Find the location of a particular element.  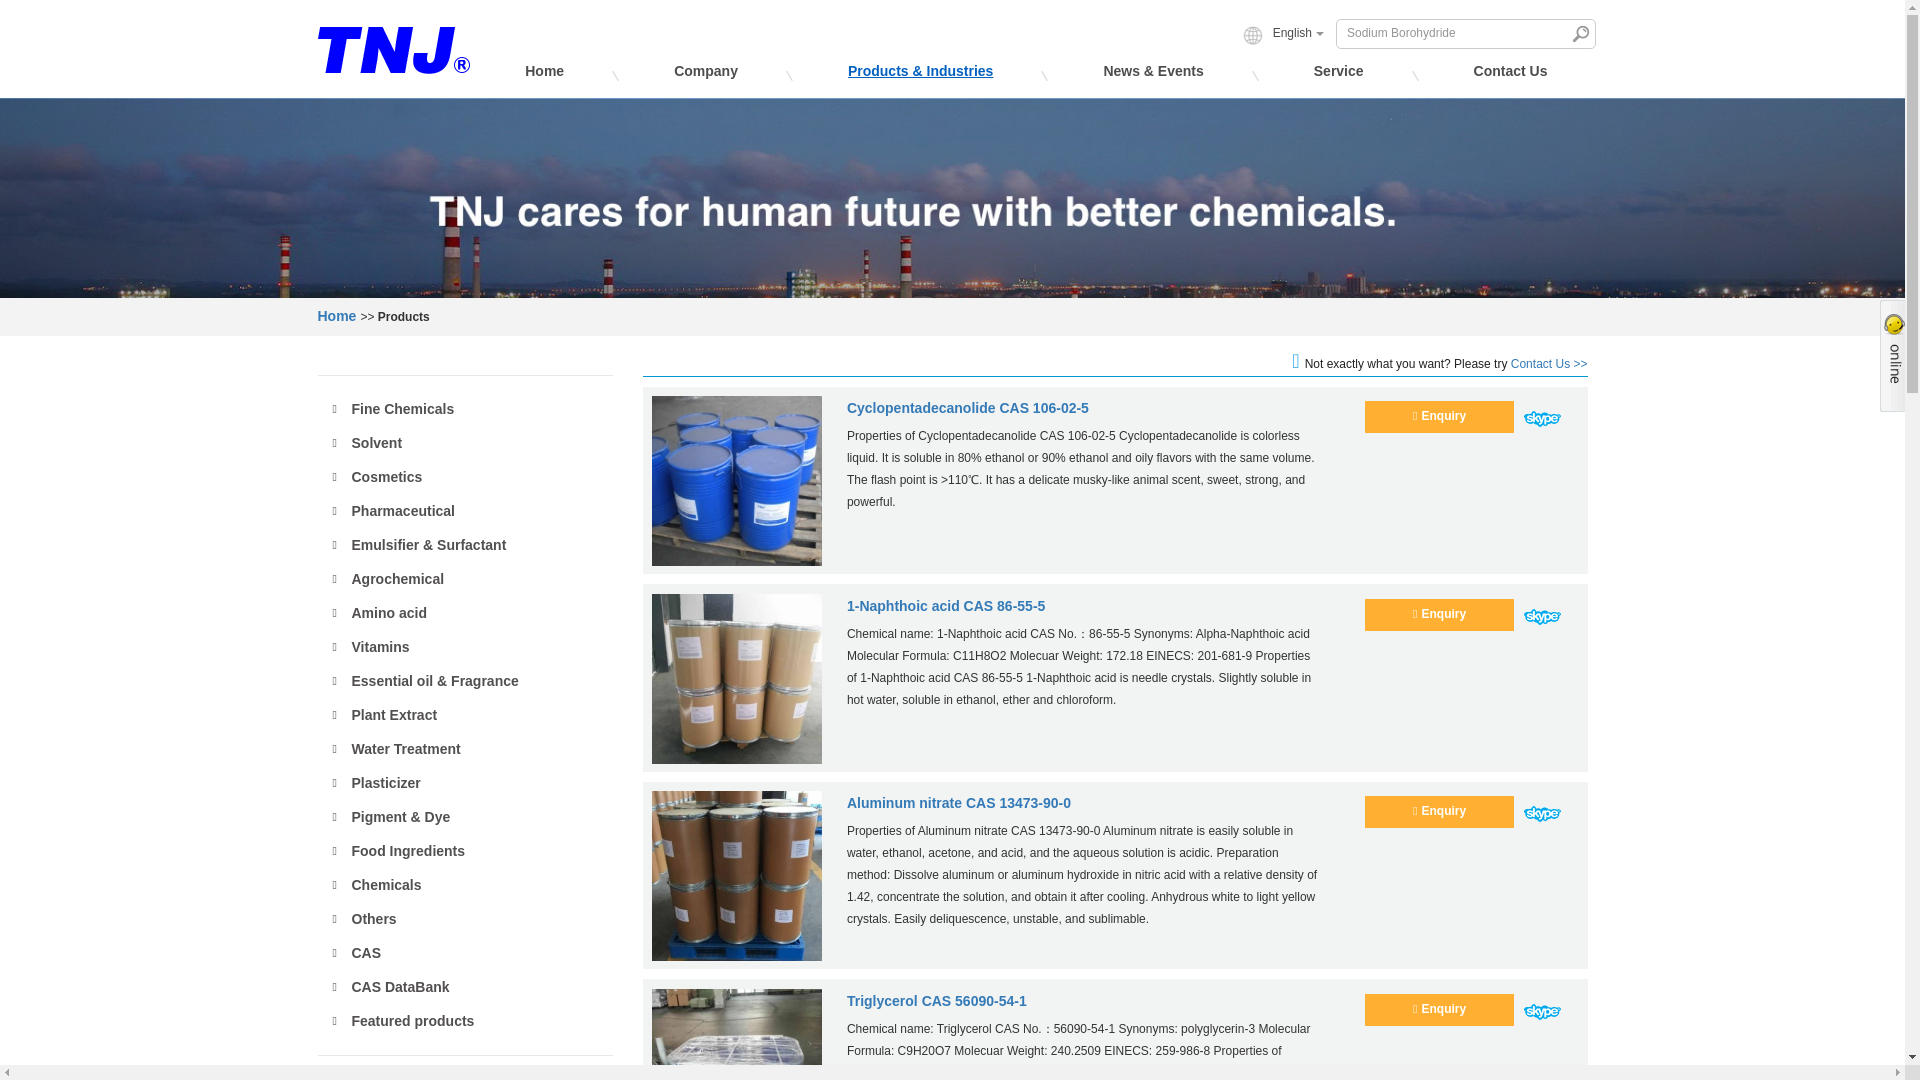

Service is located at coordinates (1338, 76).